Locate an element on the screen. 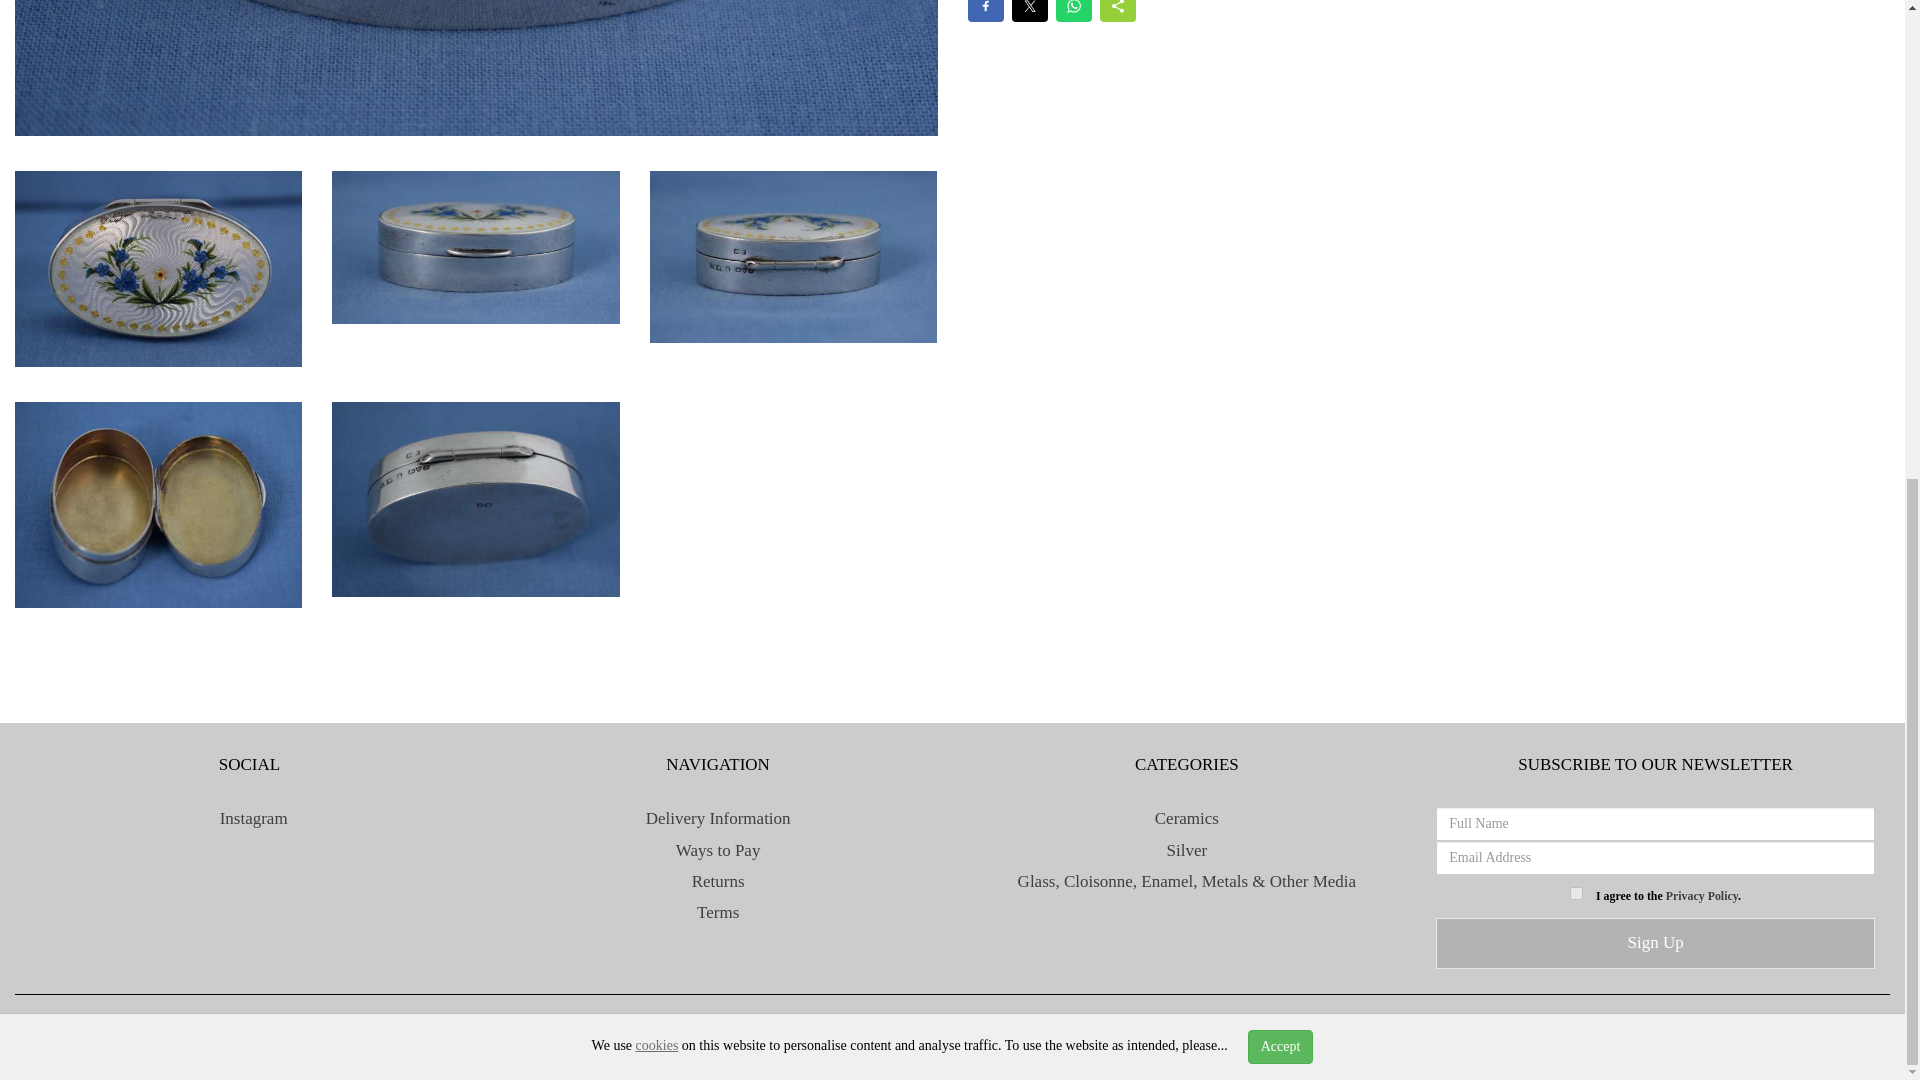 The height and width of the screenshot is (1080, 1920). Returns is located at coordinates (718, 881).